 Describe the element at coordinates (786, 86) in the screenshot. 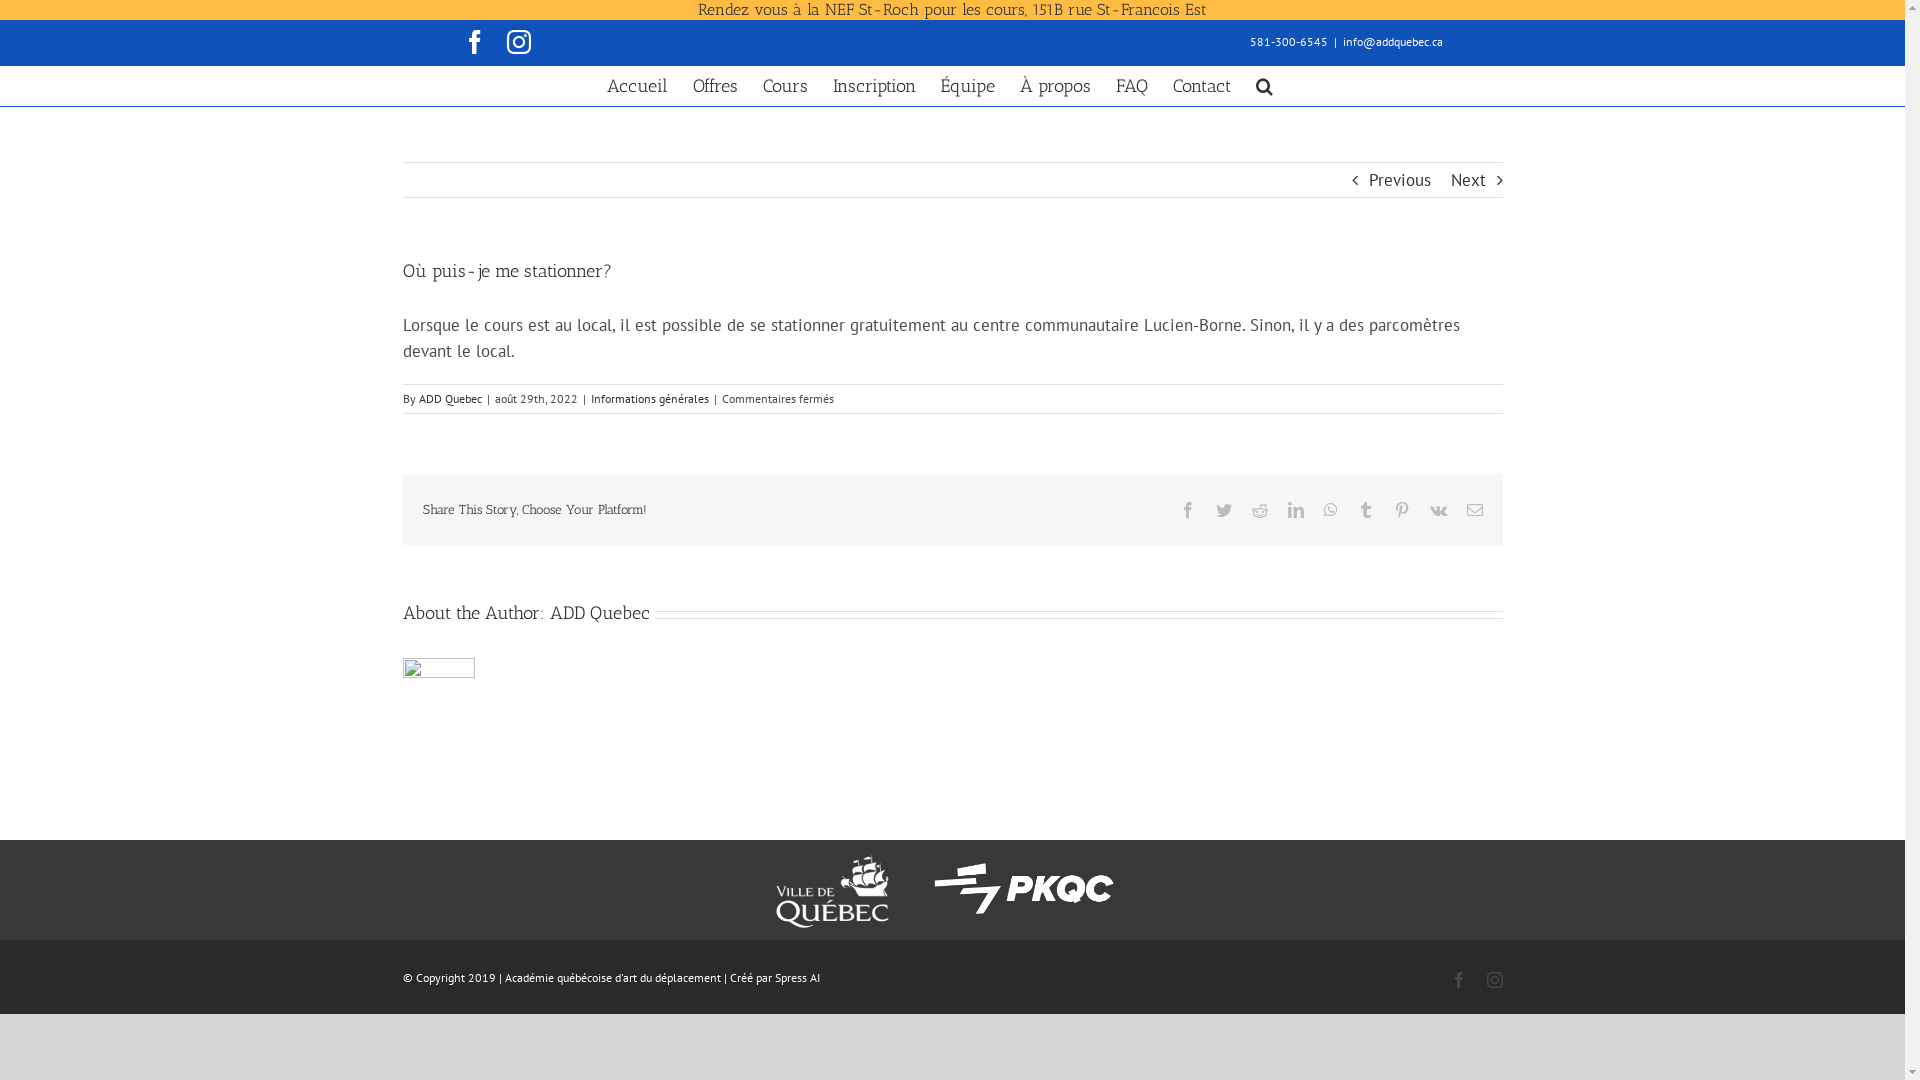

I see `Cours` at that location.